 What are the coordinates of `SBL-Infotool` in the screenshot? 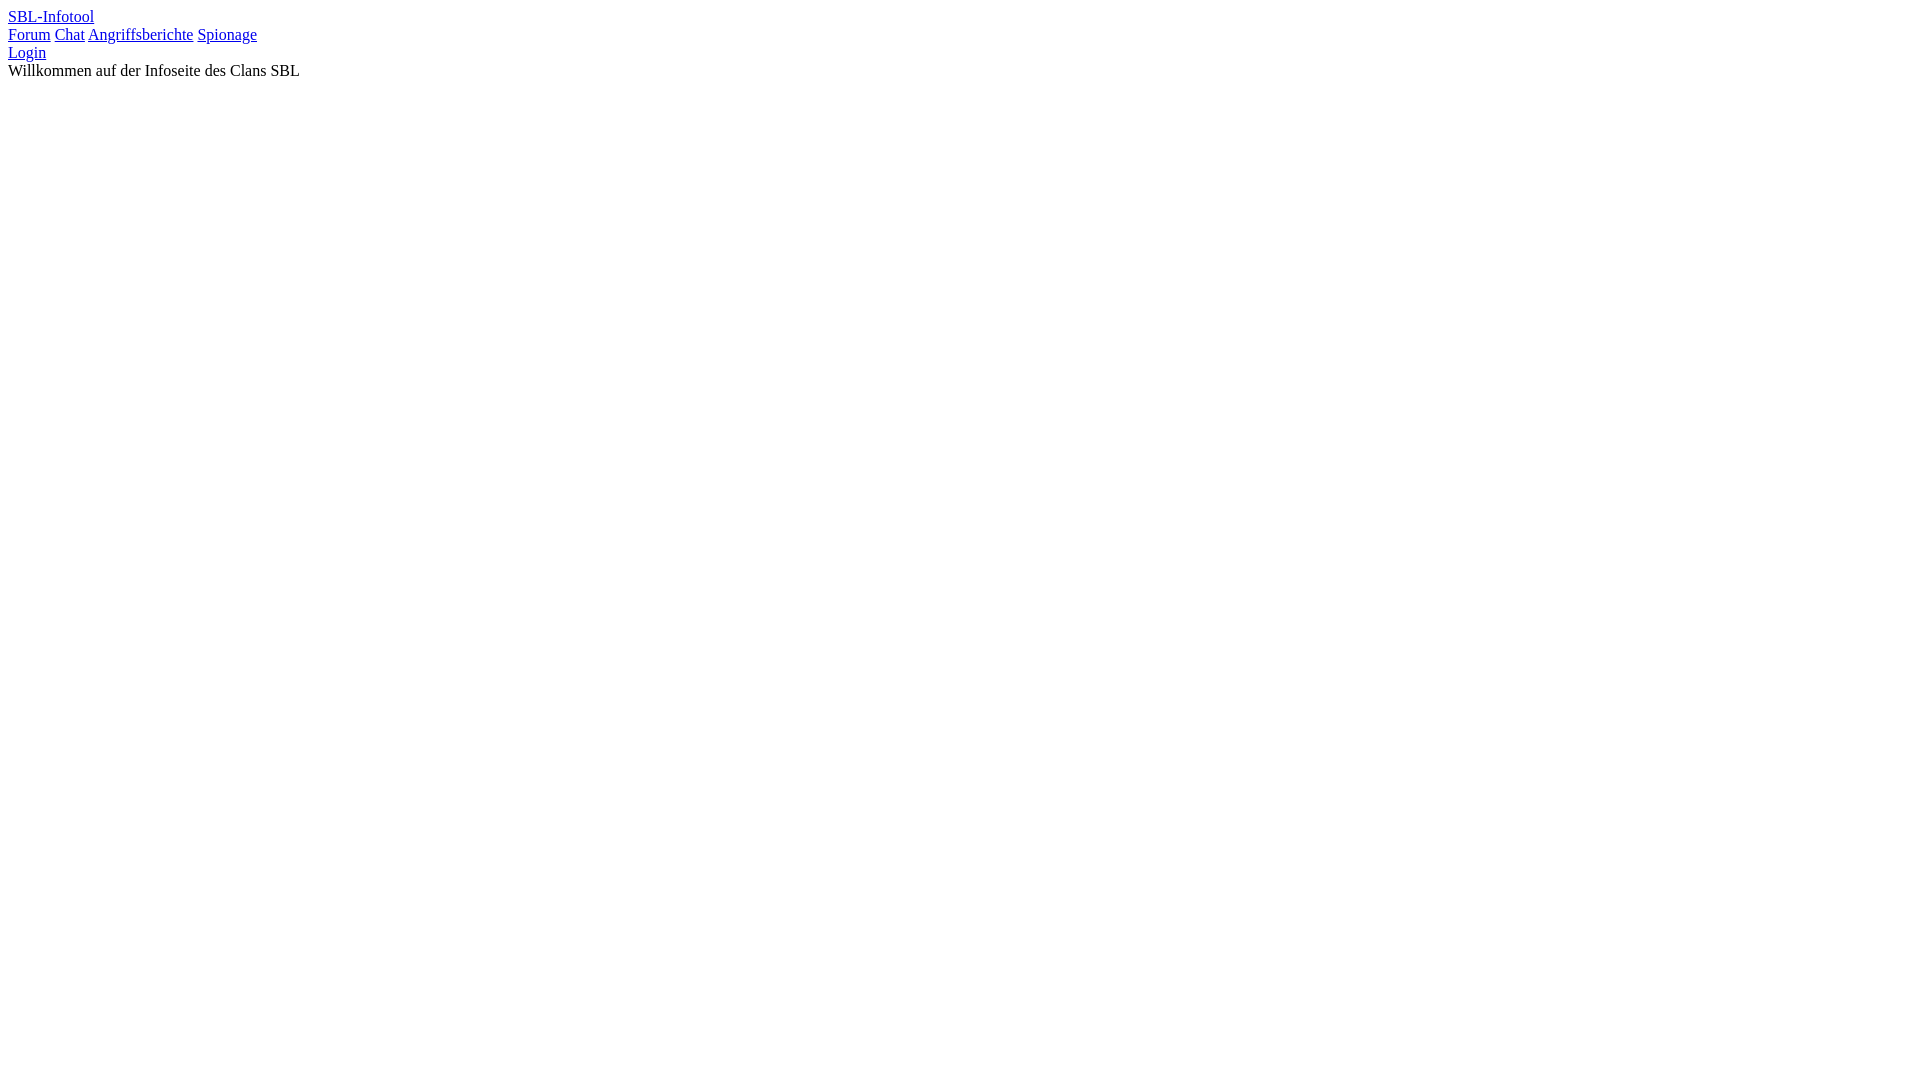 It's located at (51, 16).